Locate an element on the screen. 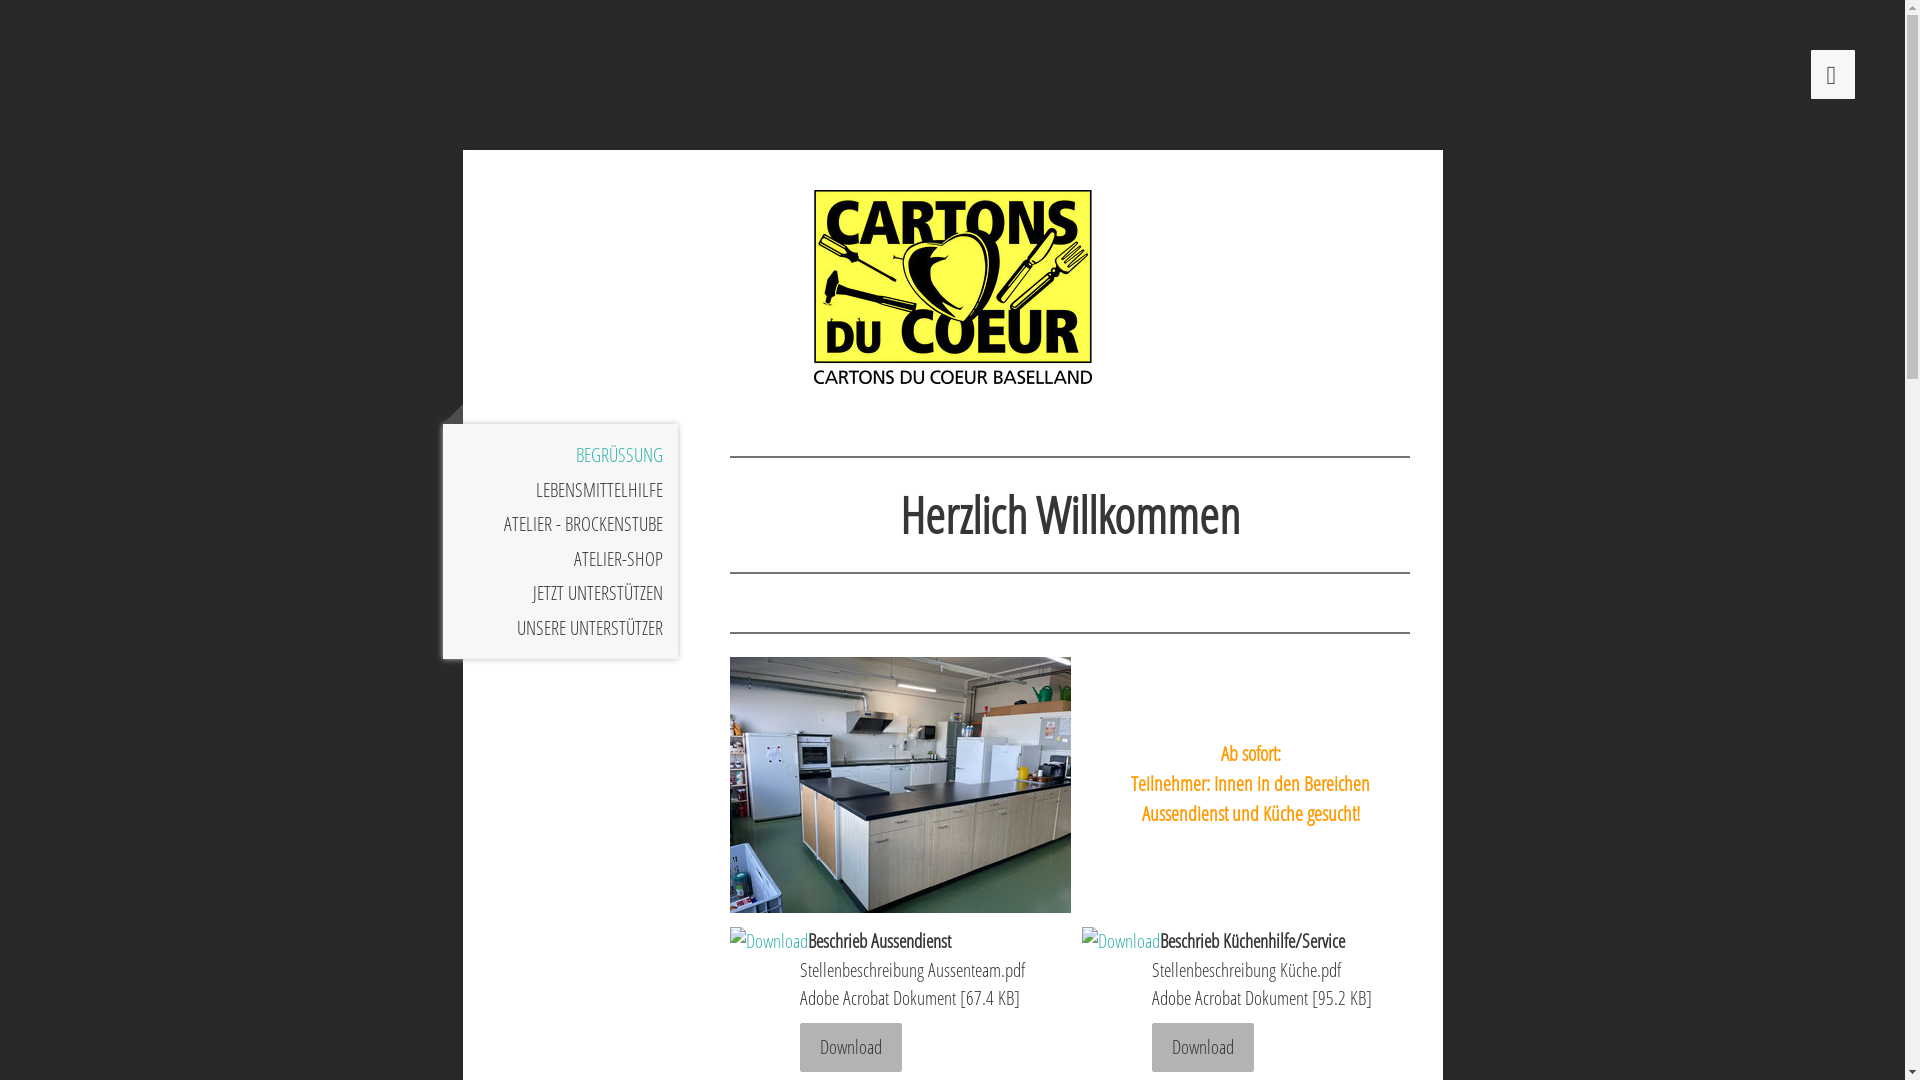  LEBENSMITTELHILFE is located at coordinates (560, 490).